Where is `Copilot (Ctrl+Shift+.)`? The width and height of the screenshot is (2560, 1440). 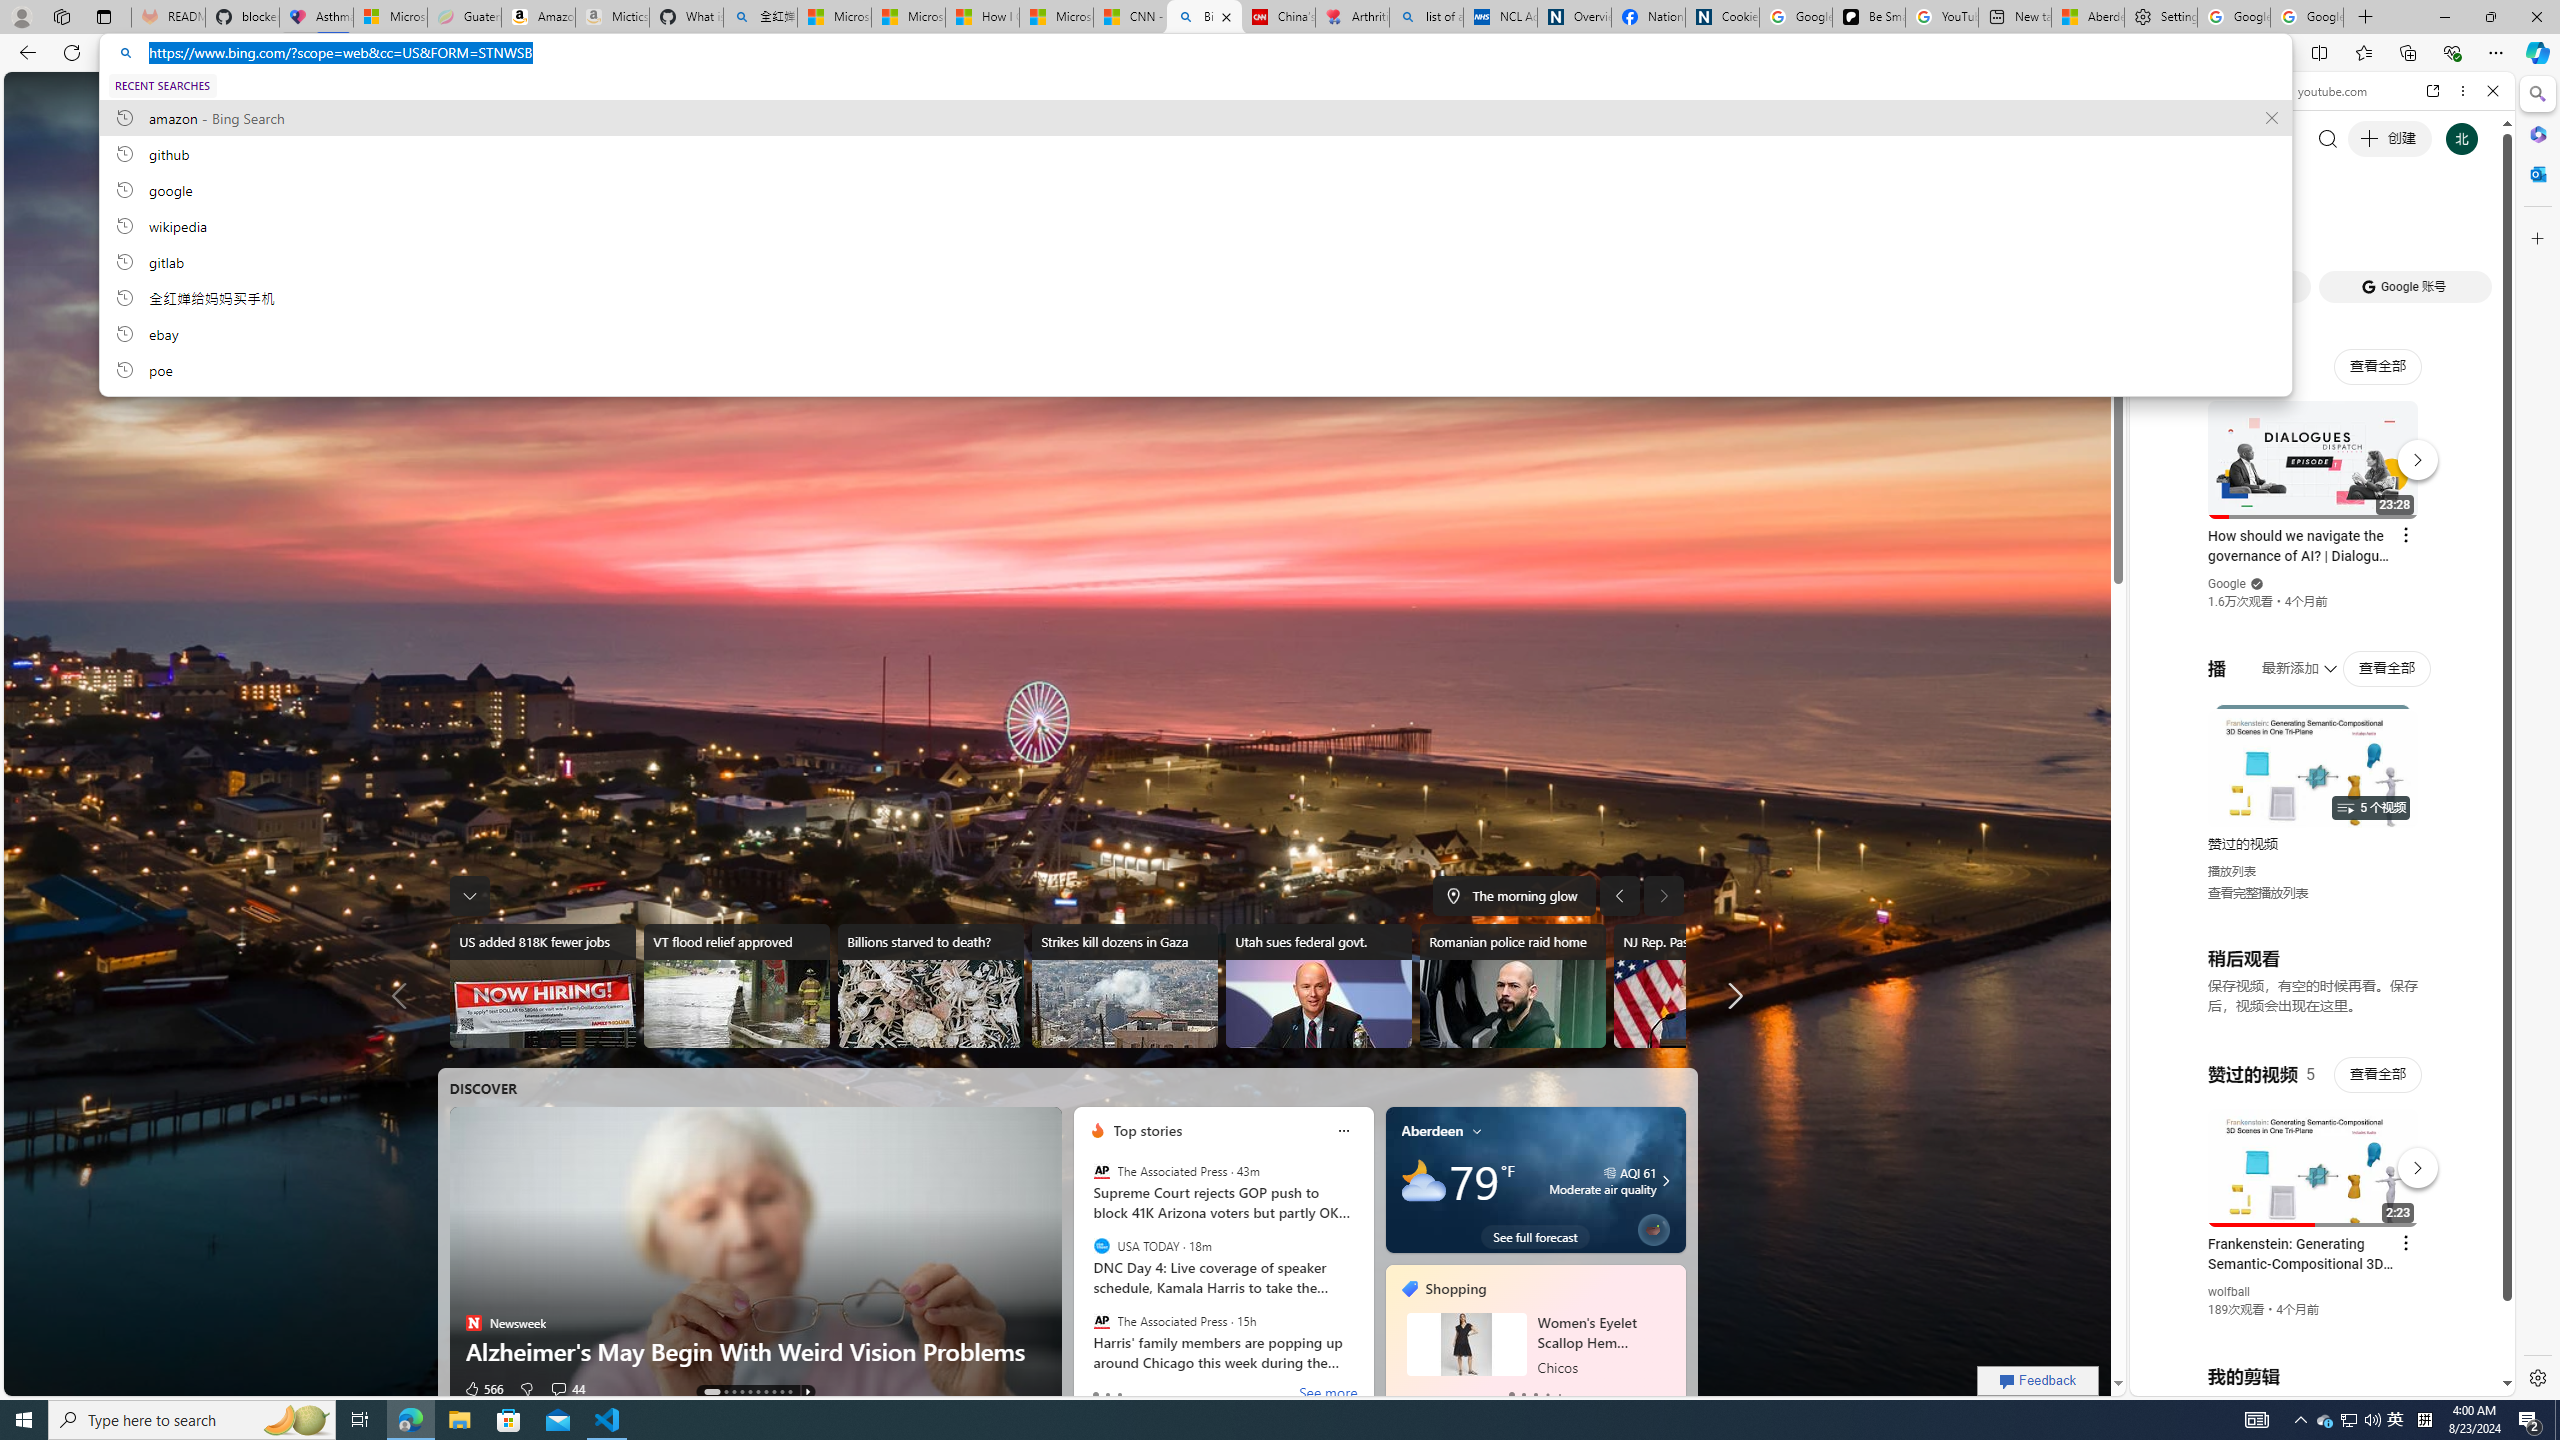
Copilot (Ctrl+Shift+.) is located at coordinates (2536, 52).